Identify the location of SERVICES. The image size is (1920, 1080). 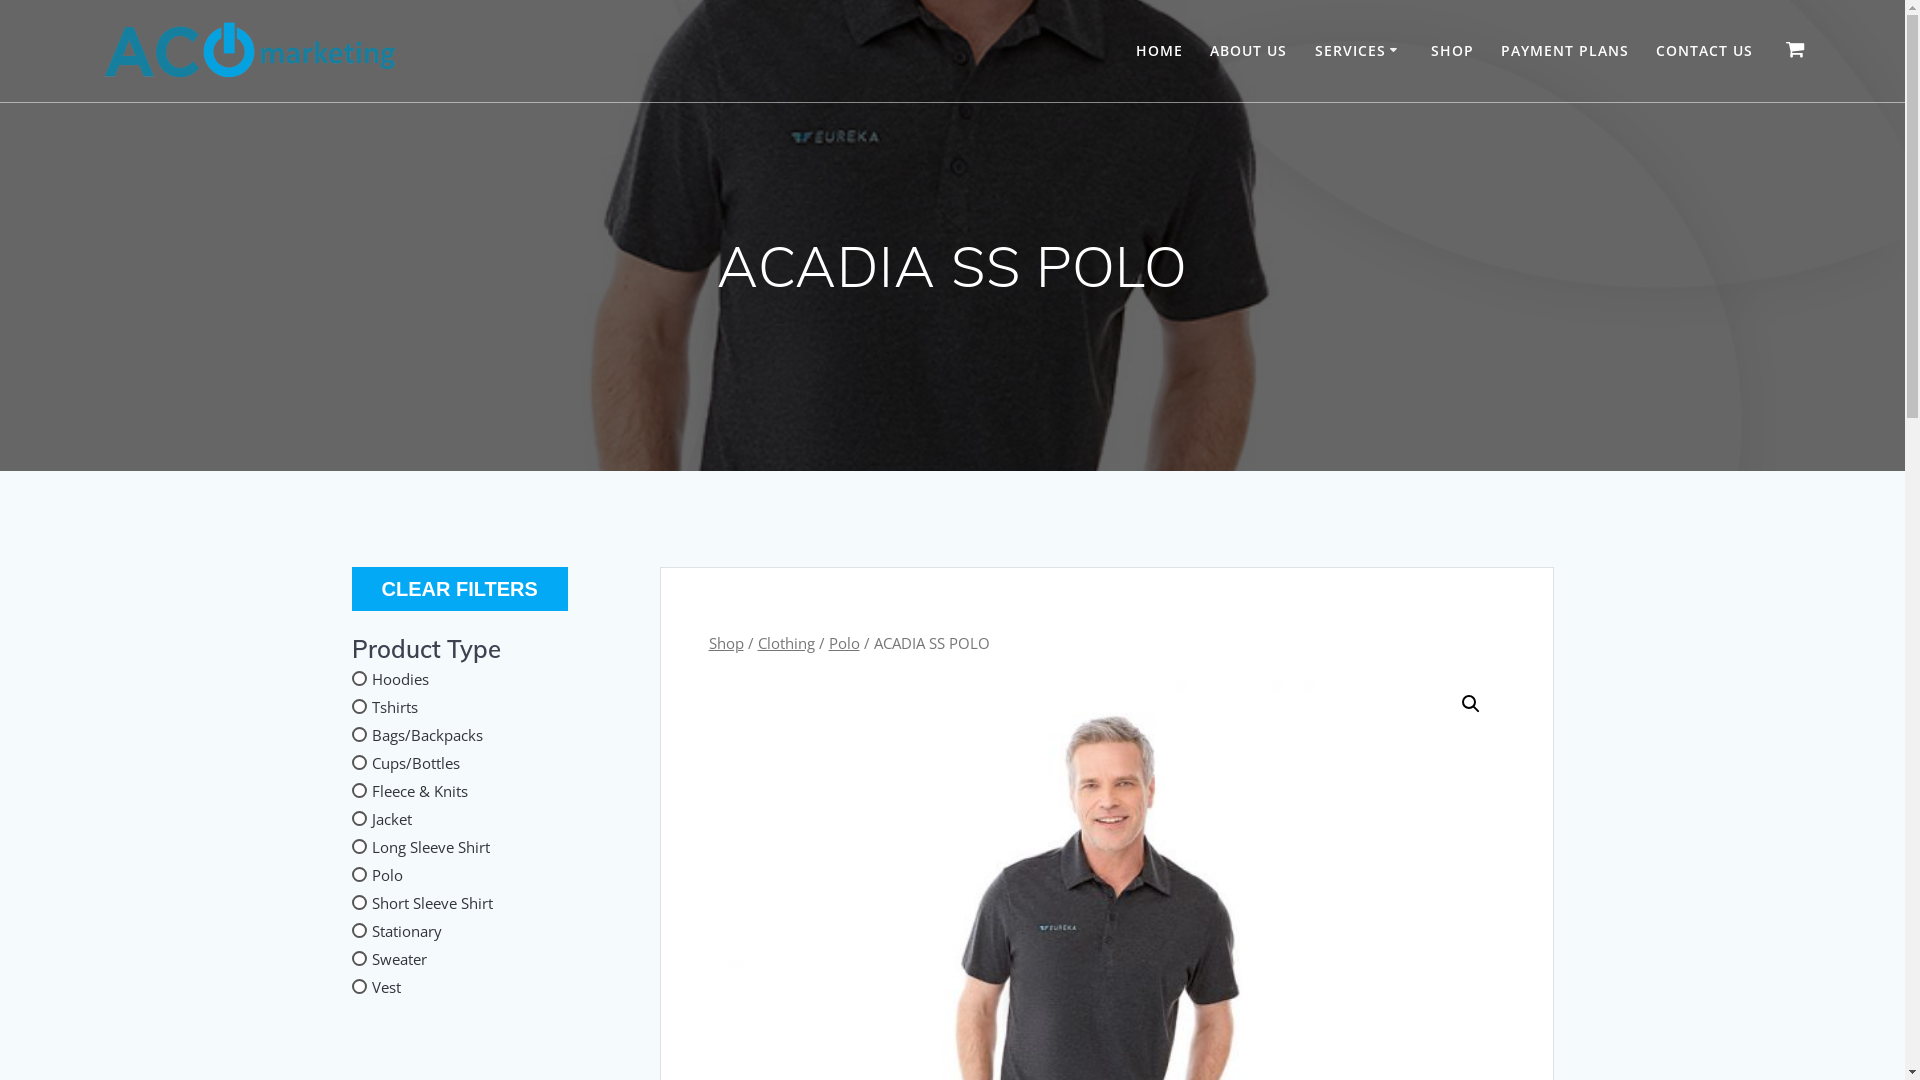
(1360, 51).